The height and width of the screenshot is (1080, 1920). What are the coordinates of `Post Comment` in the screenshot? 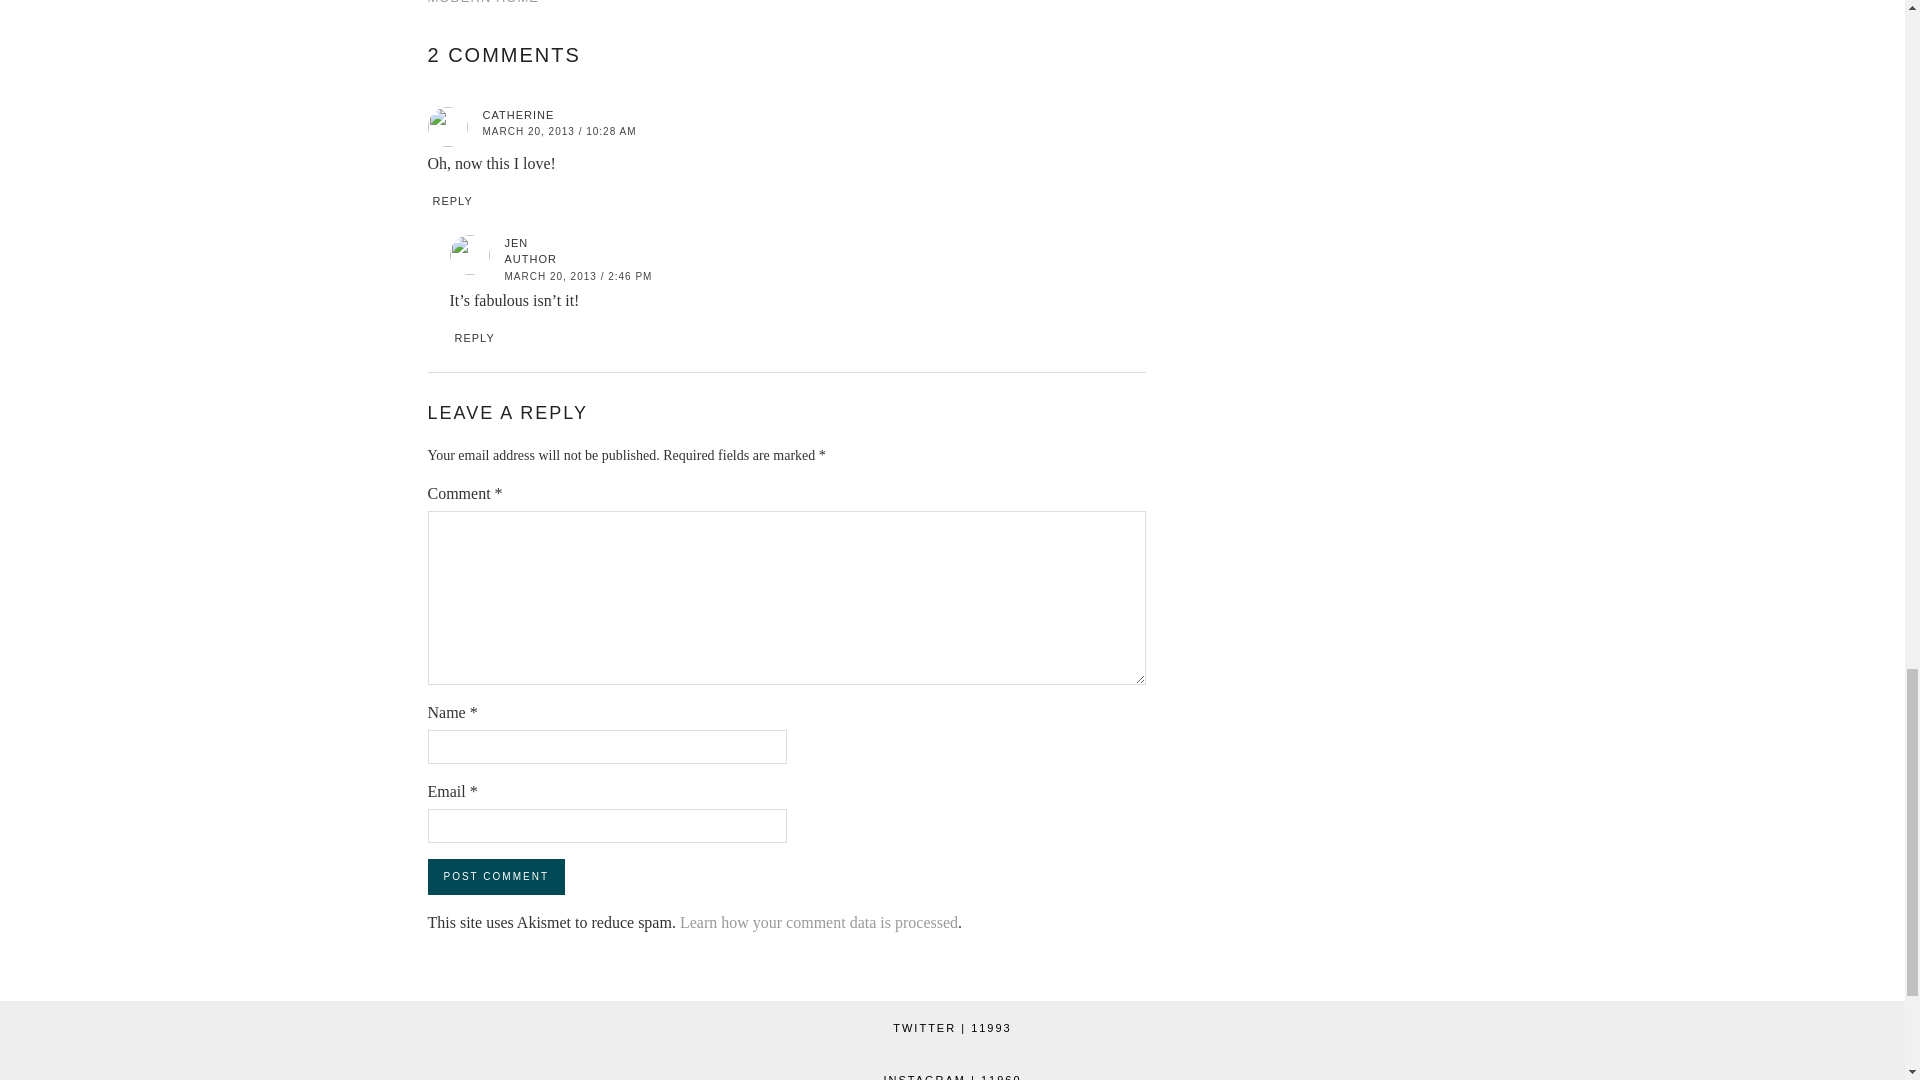 It's located at (496, 876).